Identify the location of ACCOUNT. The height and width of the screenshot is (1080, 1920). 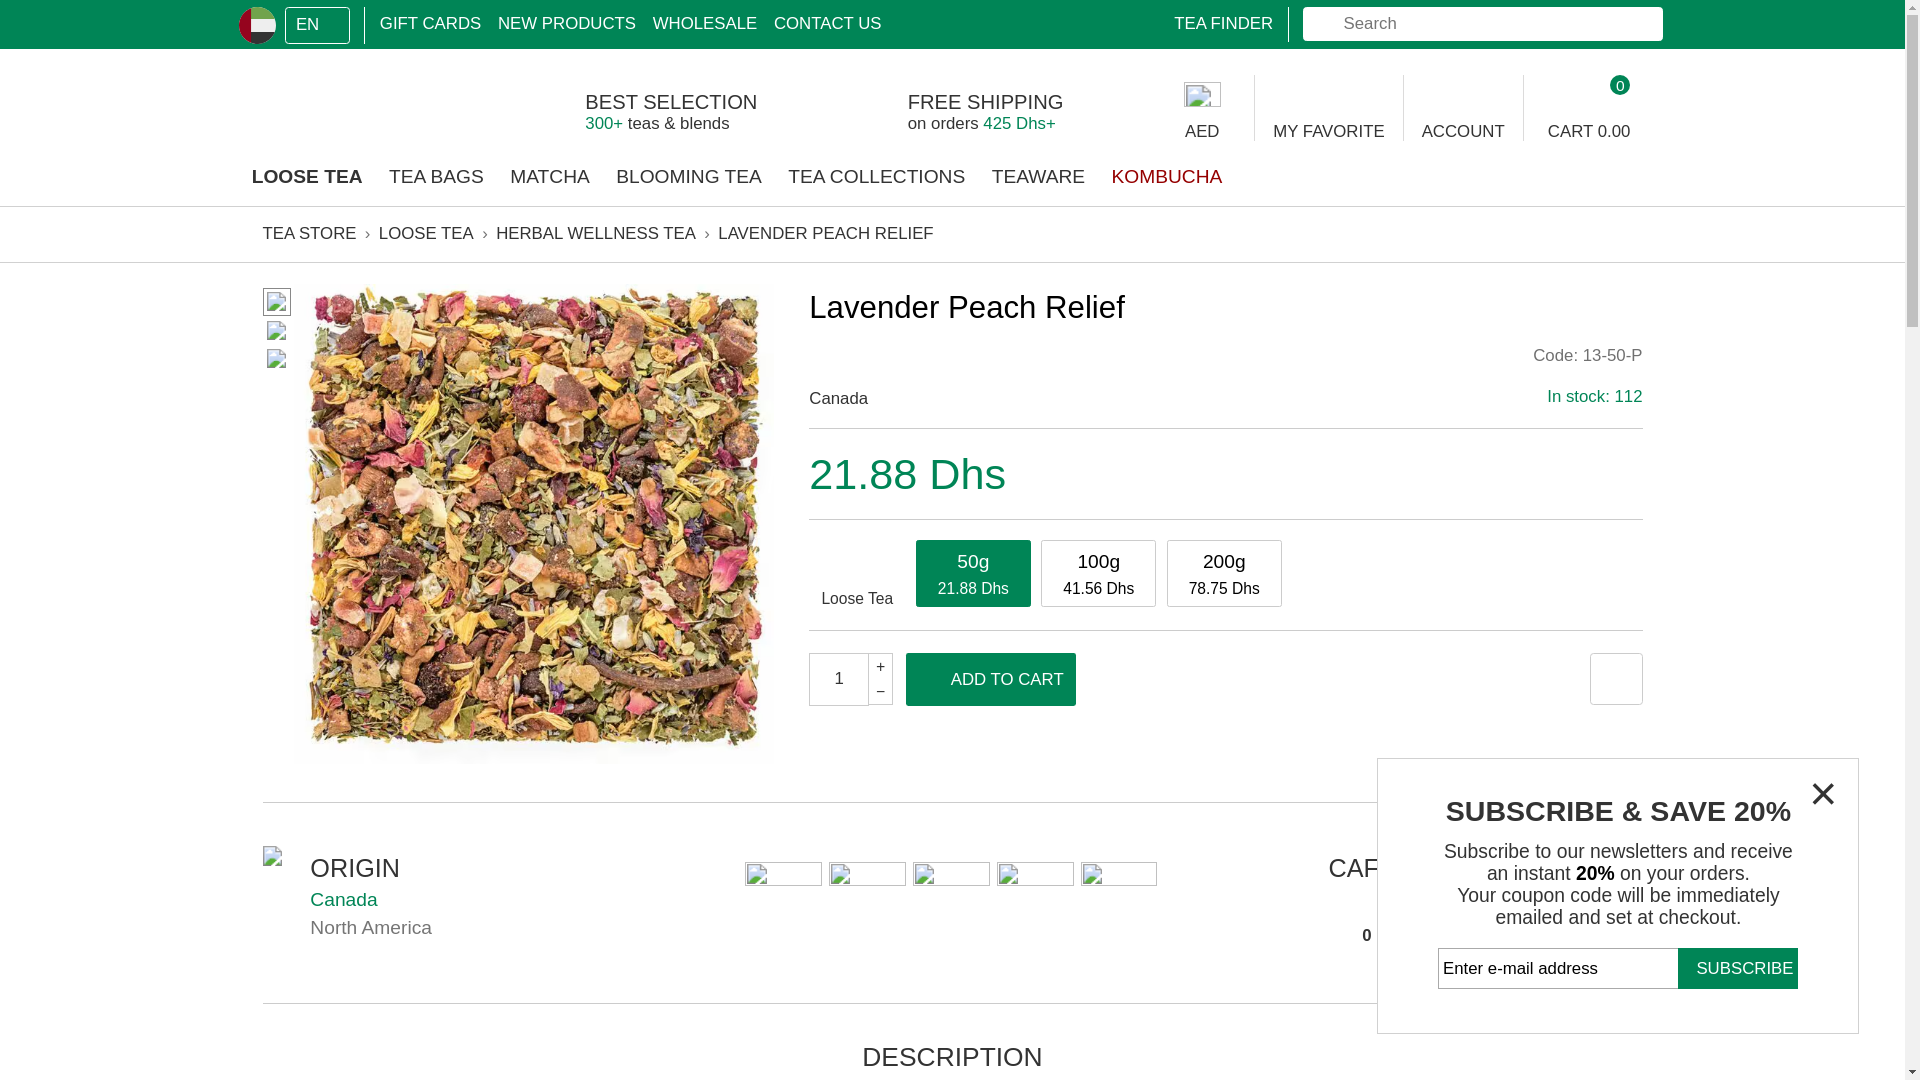
(1219, 90).